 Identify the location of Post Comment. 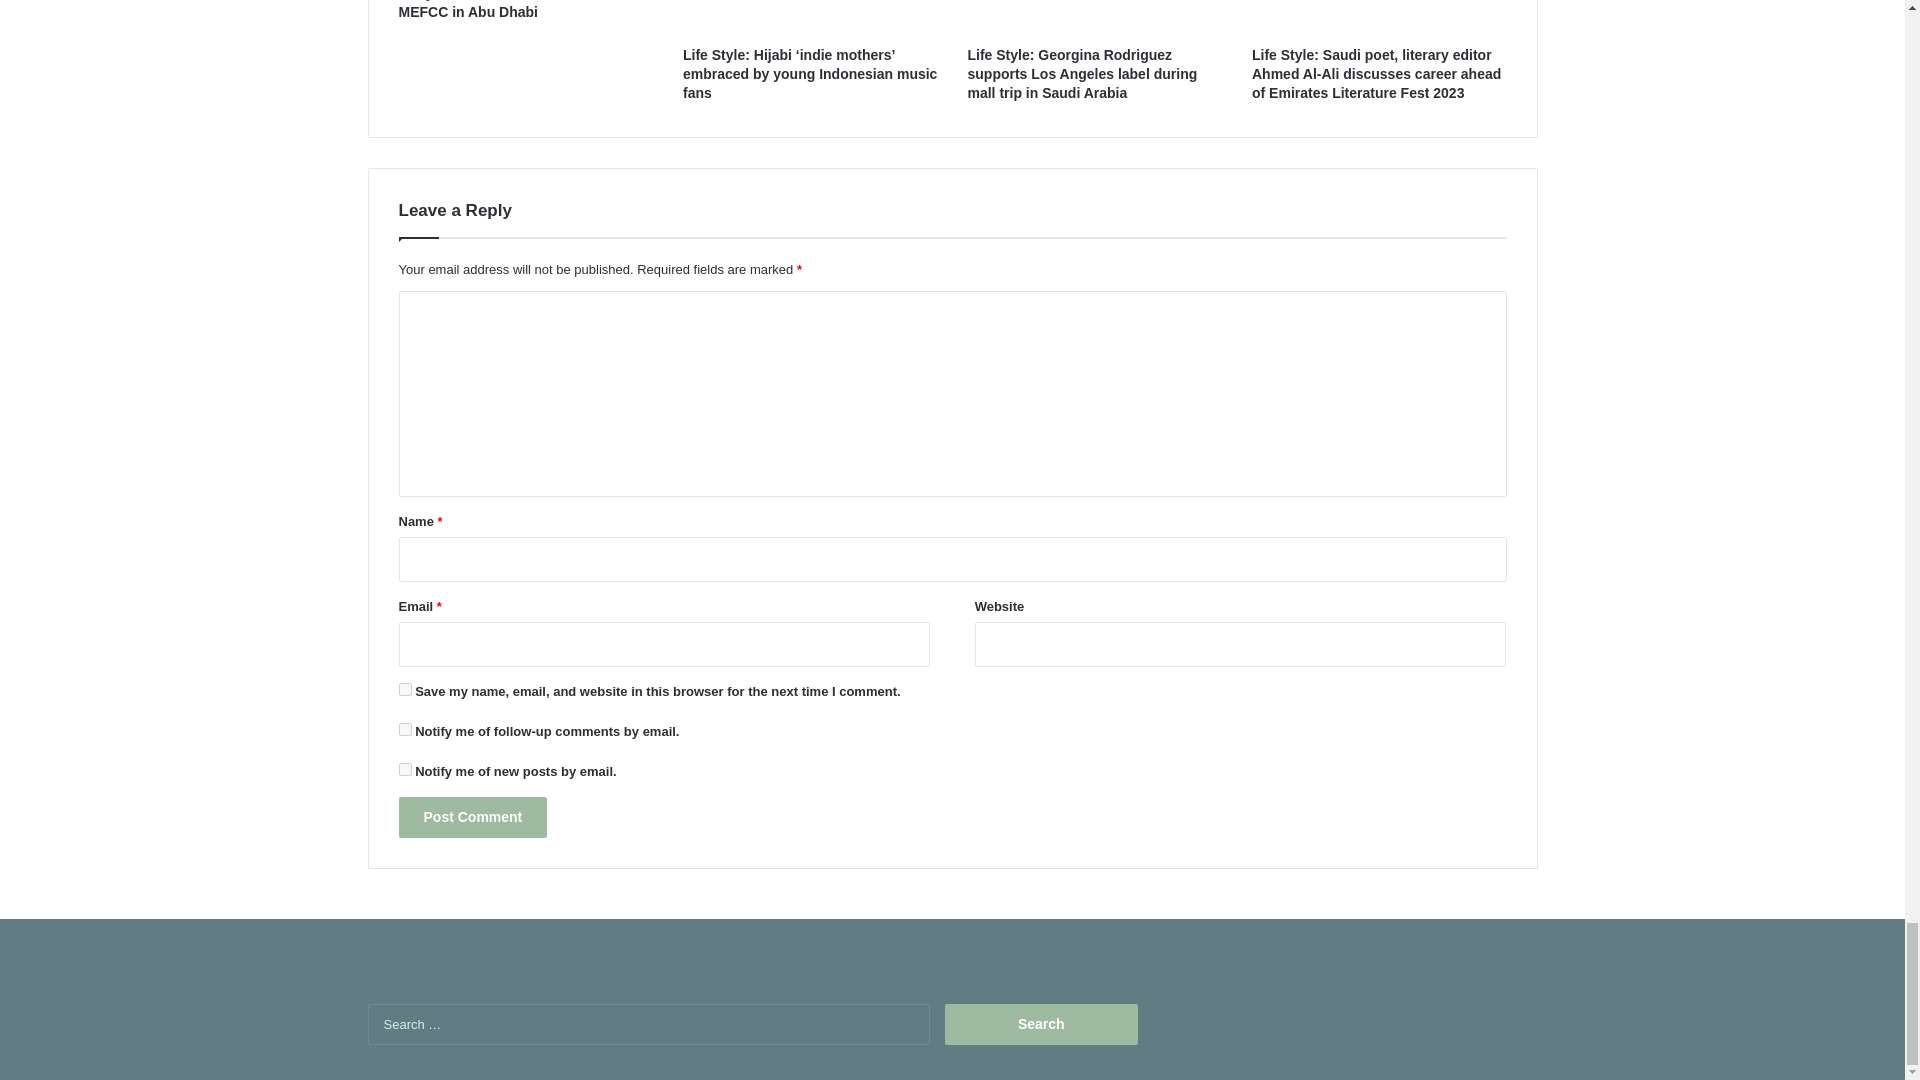
(472, 818).